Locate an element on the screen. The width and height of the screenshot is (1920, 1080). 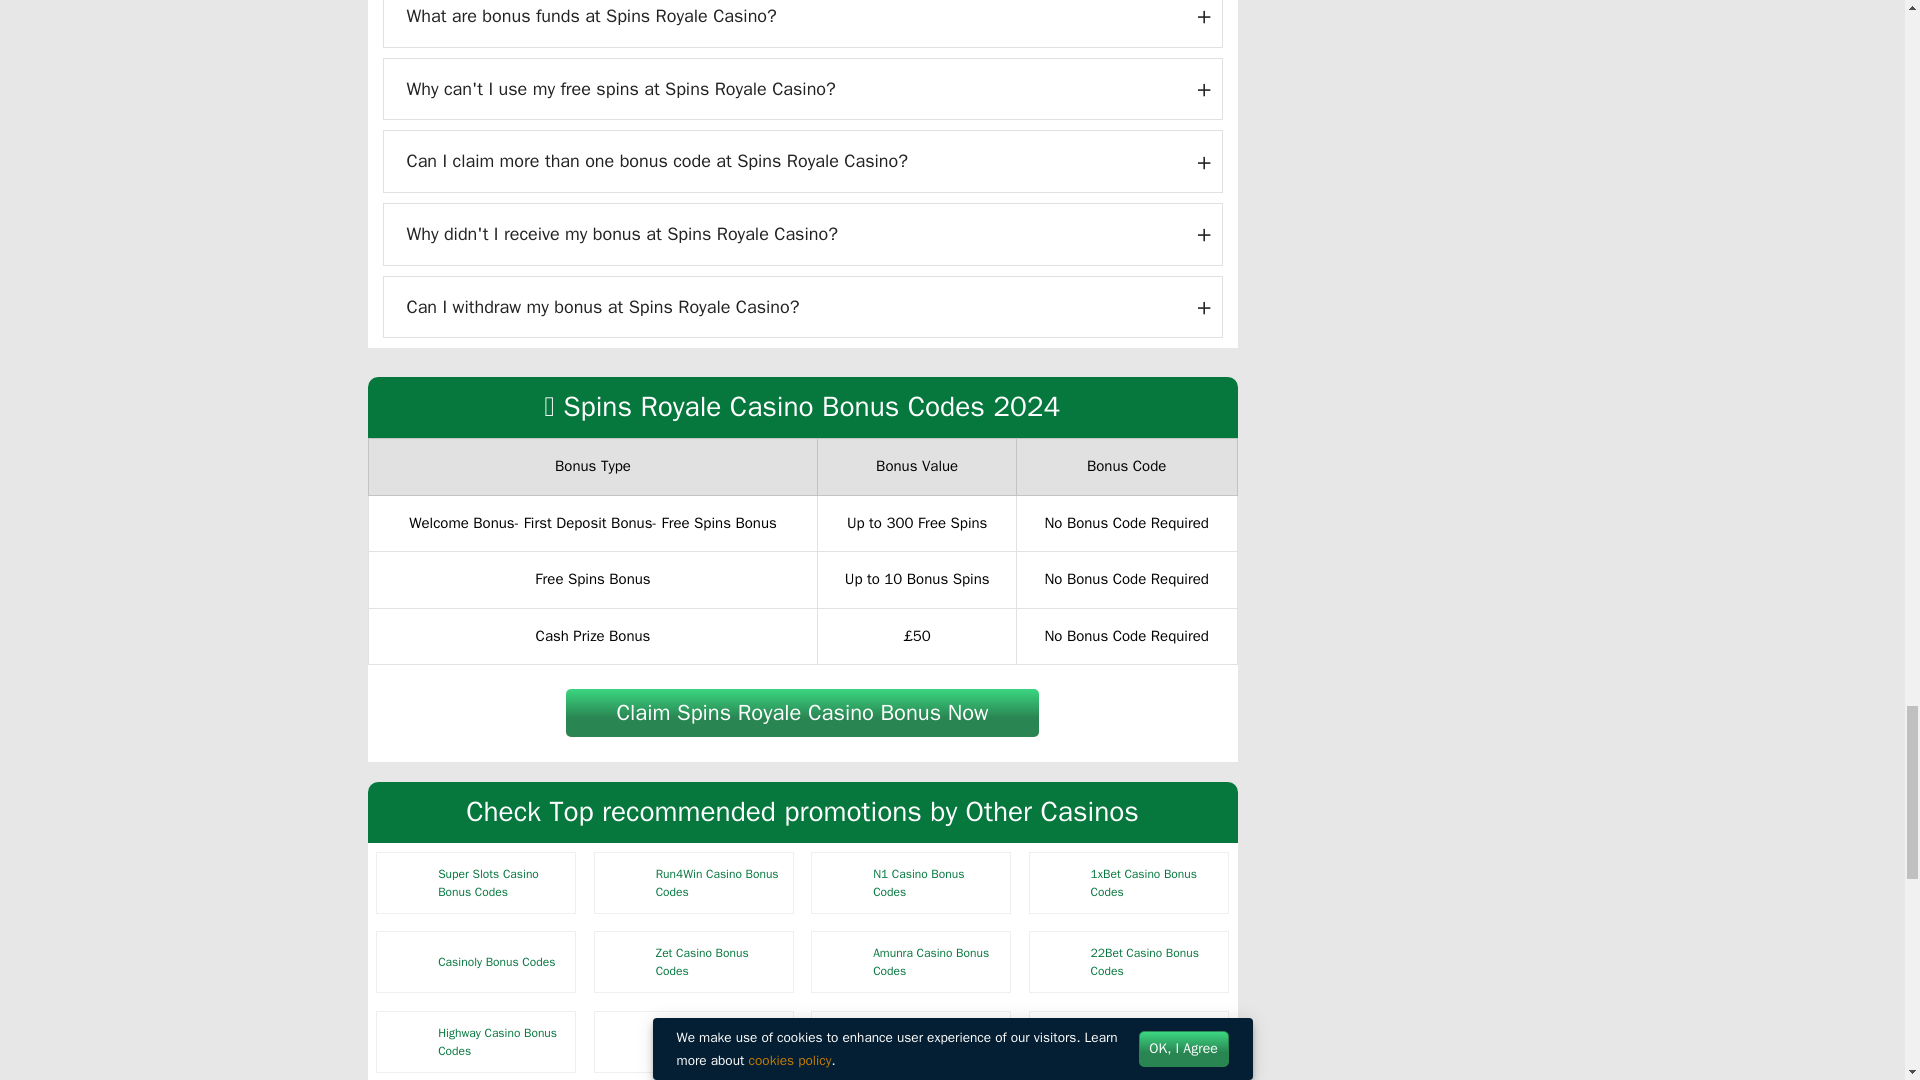
22Bet Casino is located at coordinates (1059, 962).